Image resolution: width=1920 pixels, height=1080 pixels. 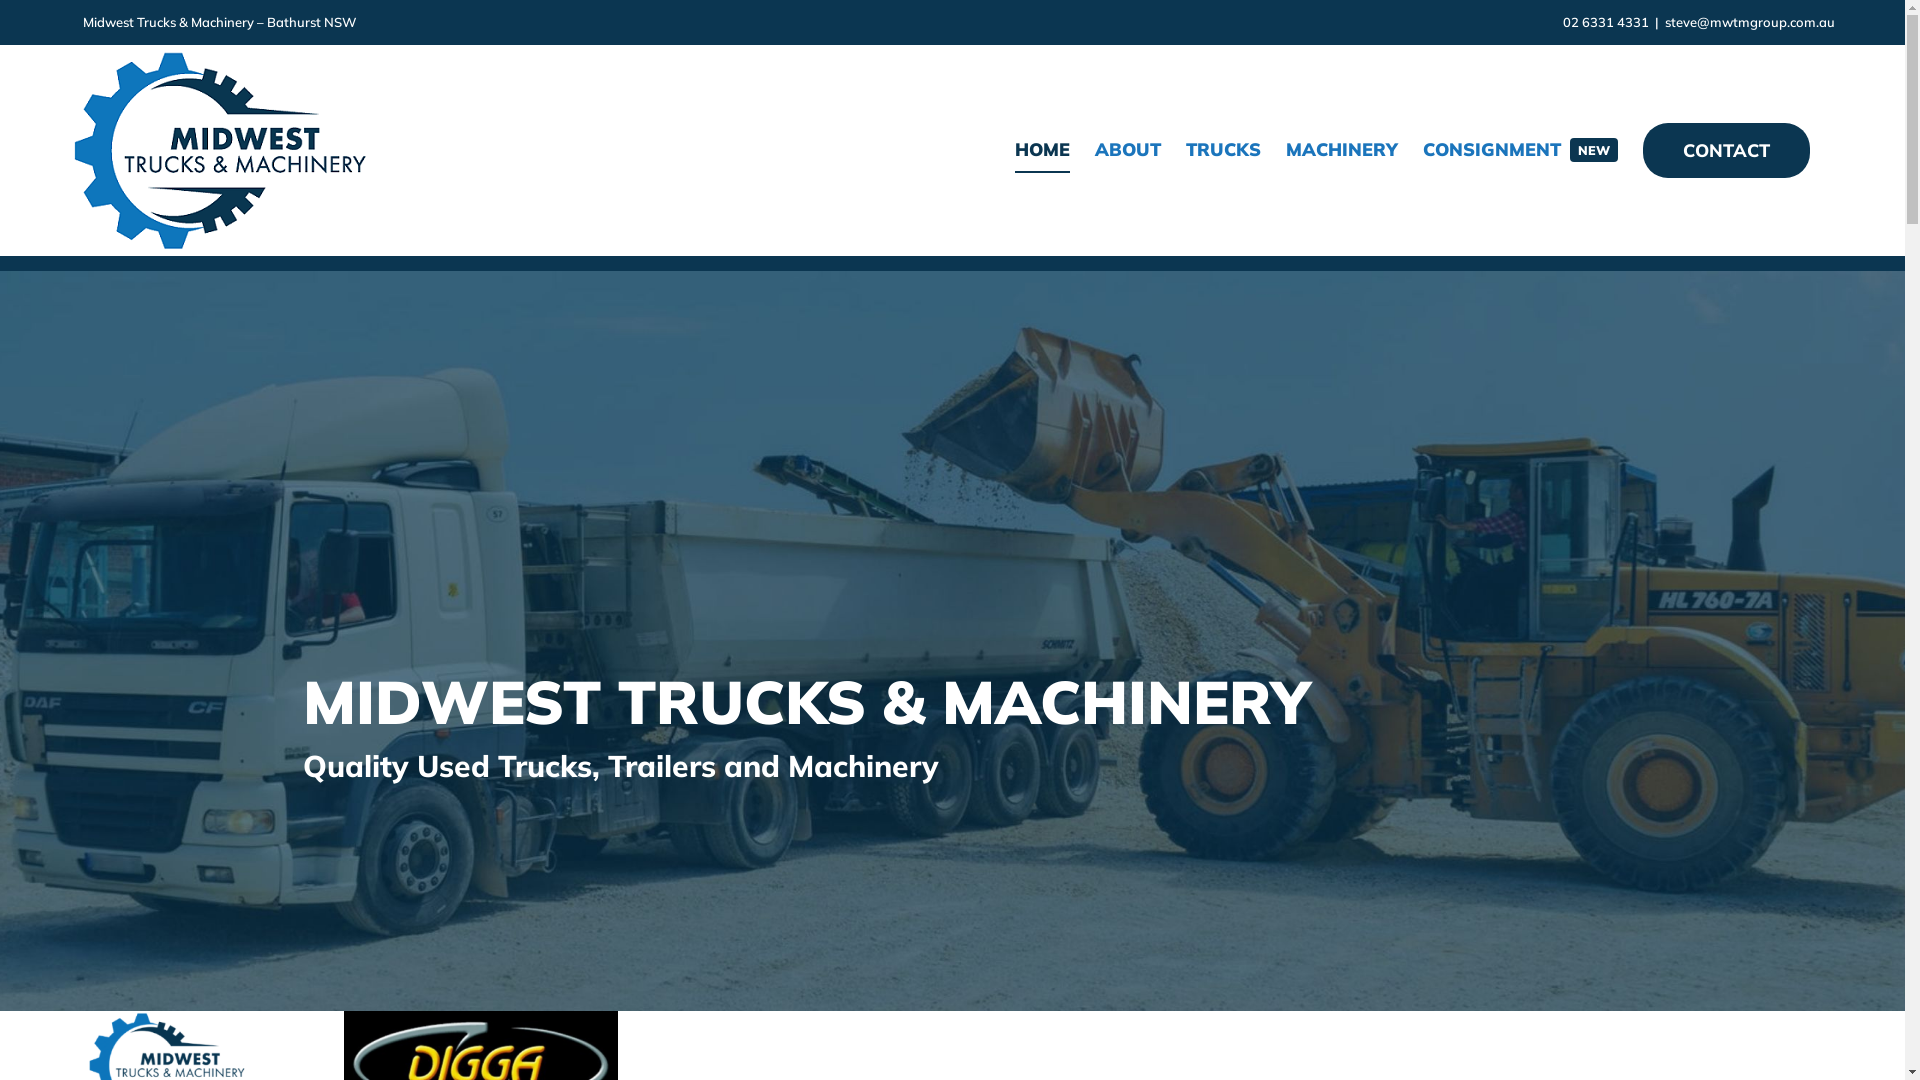 What do you see at coordinates (1342, 150) in the screenshot?
I see `MACHINERY` at bounding box center [1342, 150].